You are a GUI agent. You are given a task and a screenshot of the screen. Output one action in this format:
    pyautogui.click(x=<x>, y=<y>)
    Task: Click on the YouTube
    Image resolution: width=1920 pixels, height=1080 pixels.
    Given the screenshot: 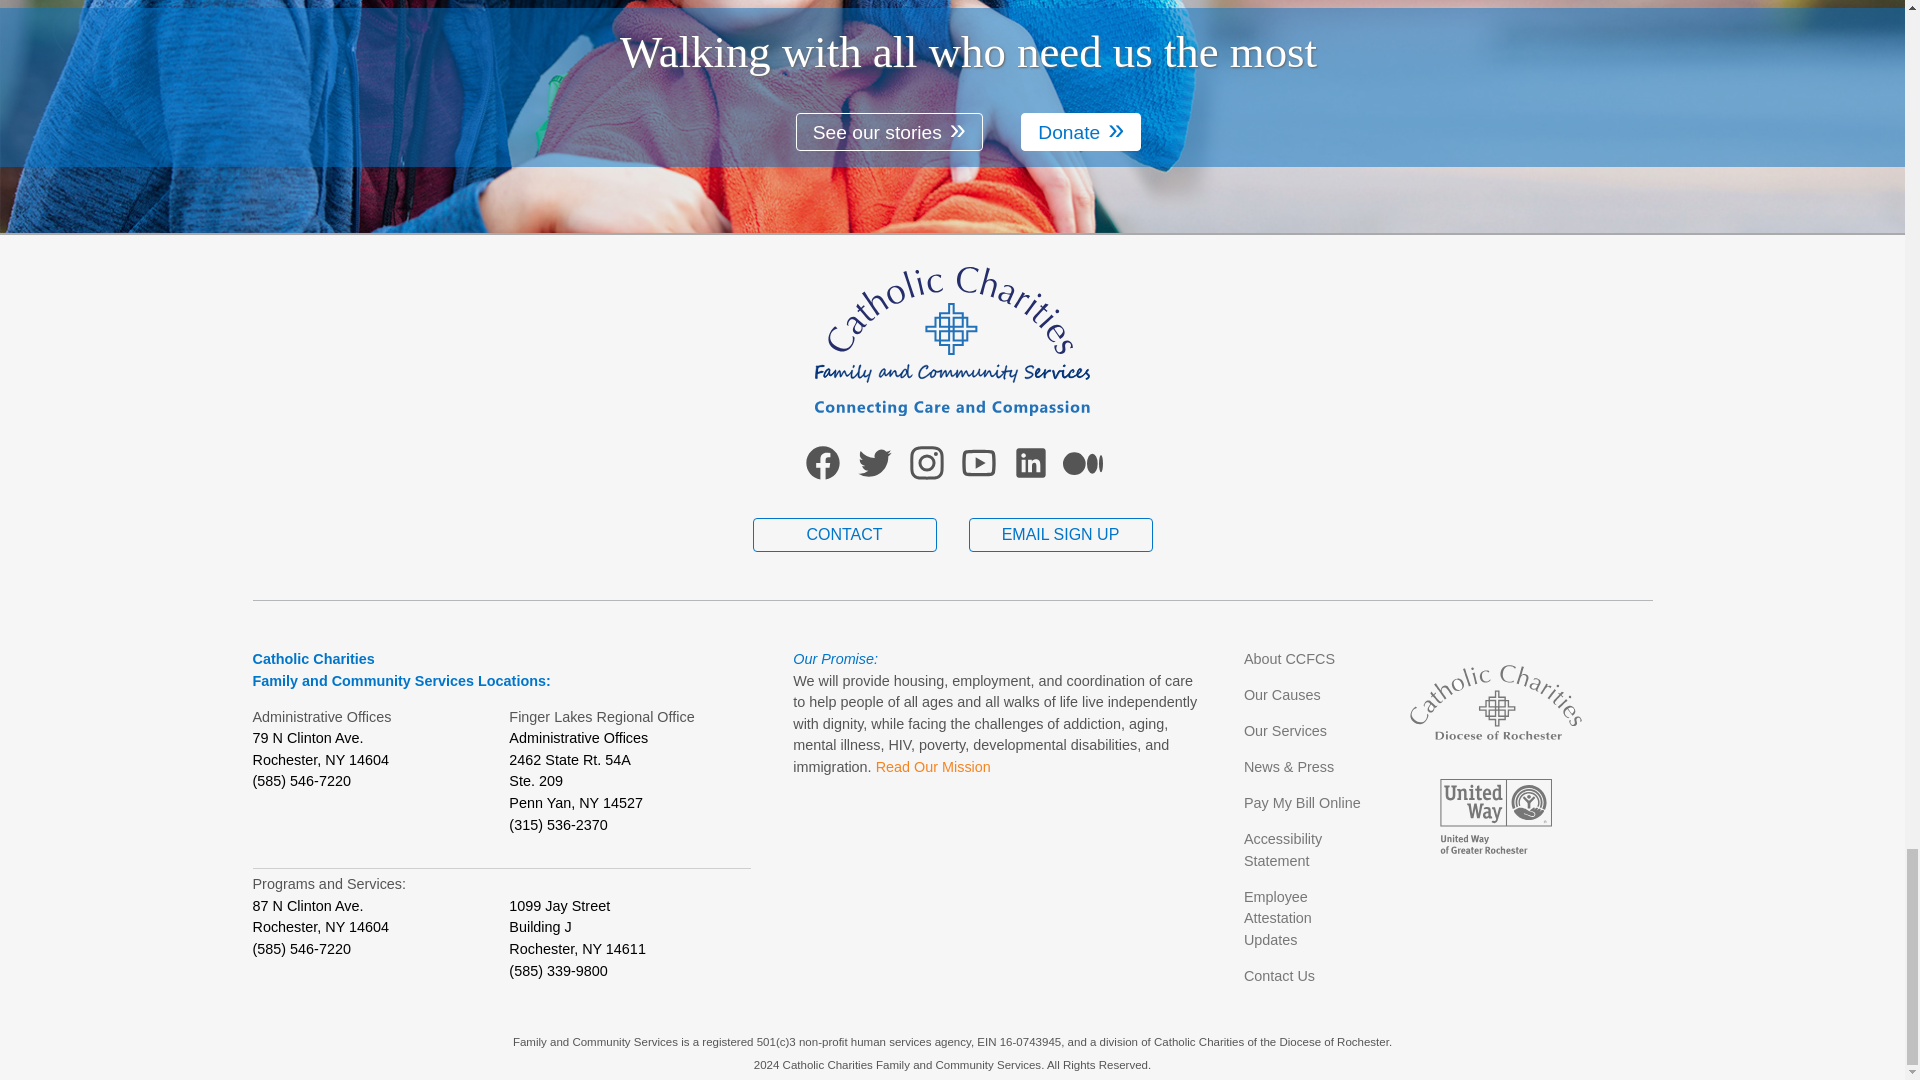 What is the action you would take?
    pyautogui.click(x=978, y=477)
    